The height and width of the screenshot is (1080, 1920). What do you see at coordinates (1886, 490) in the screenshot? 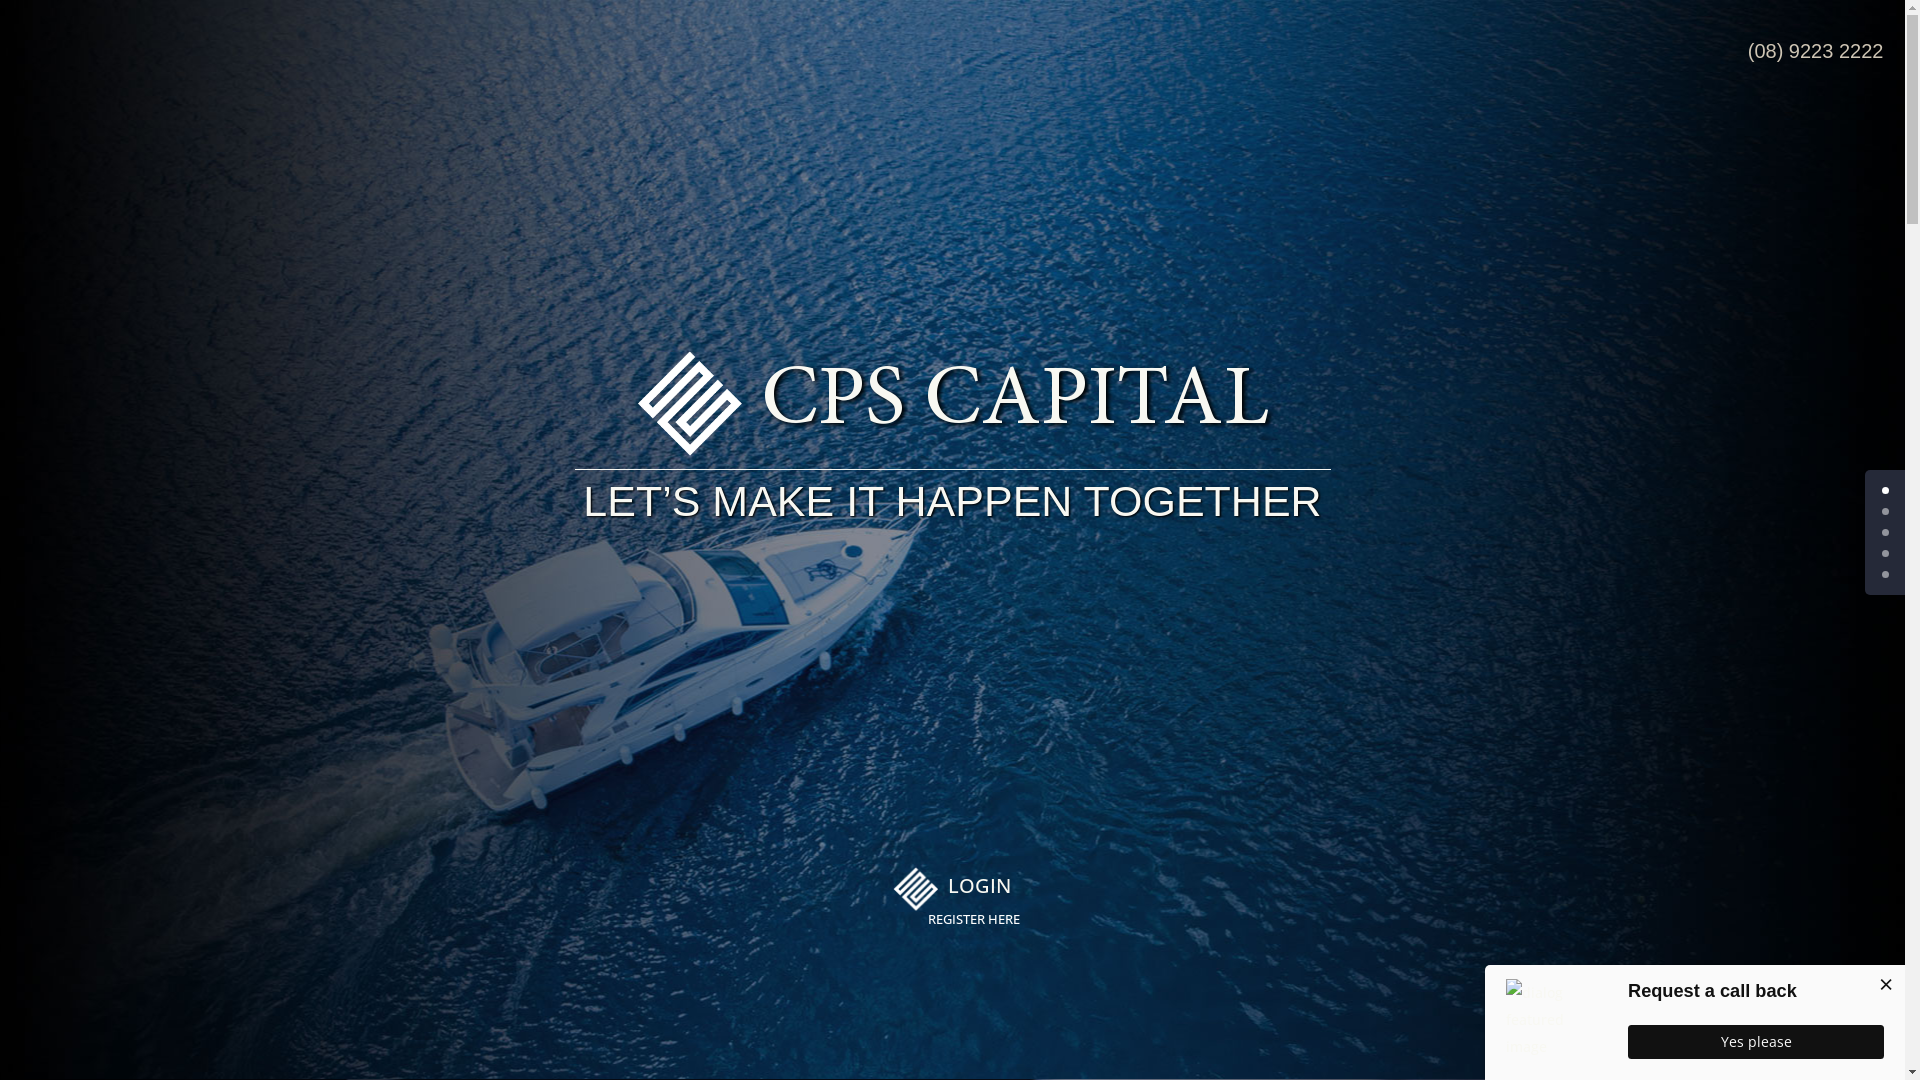
I see `0` at bounding box center [1886, 490].